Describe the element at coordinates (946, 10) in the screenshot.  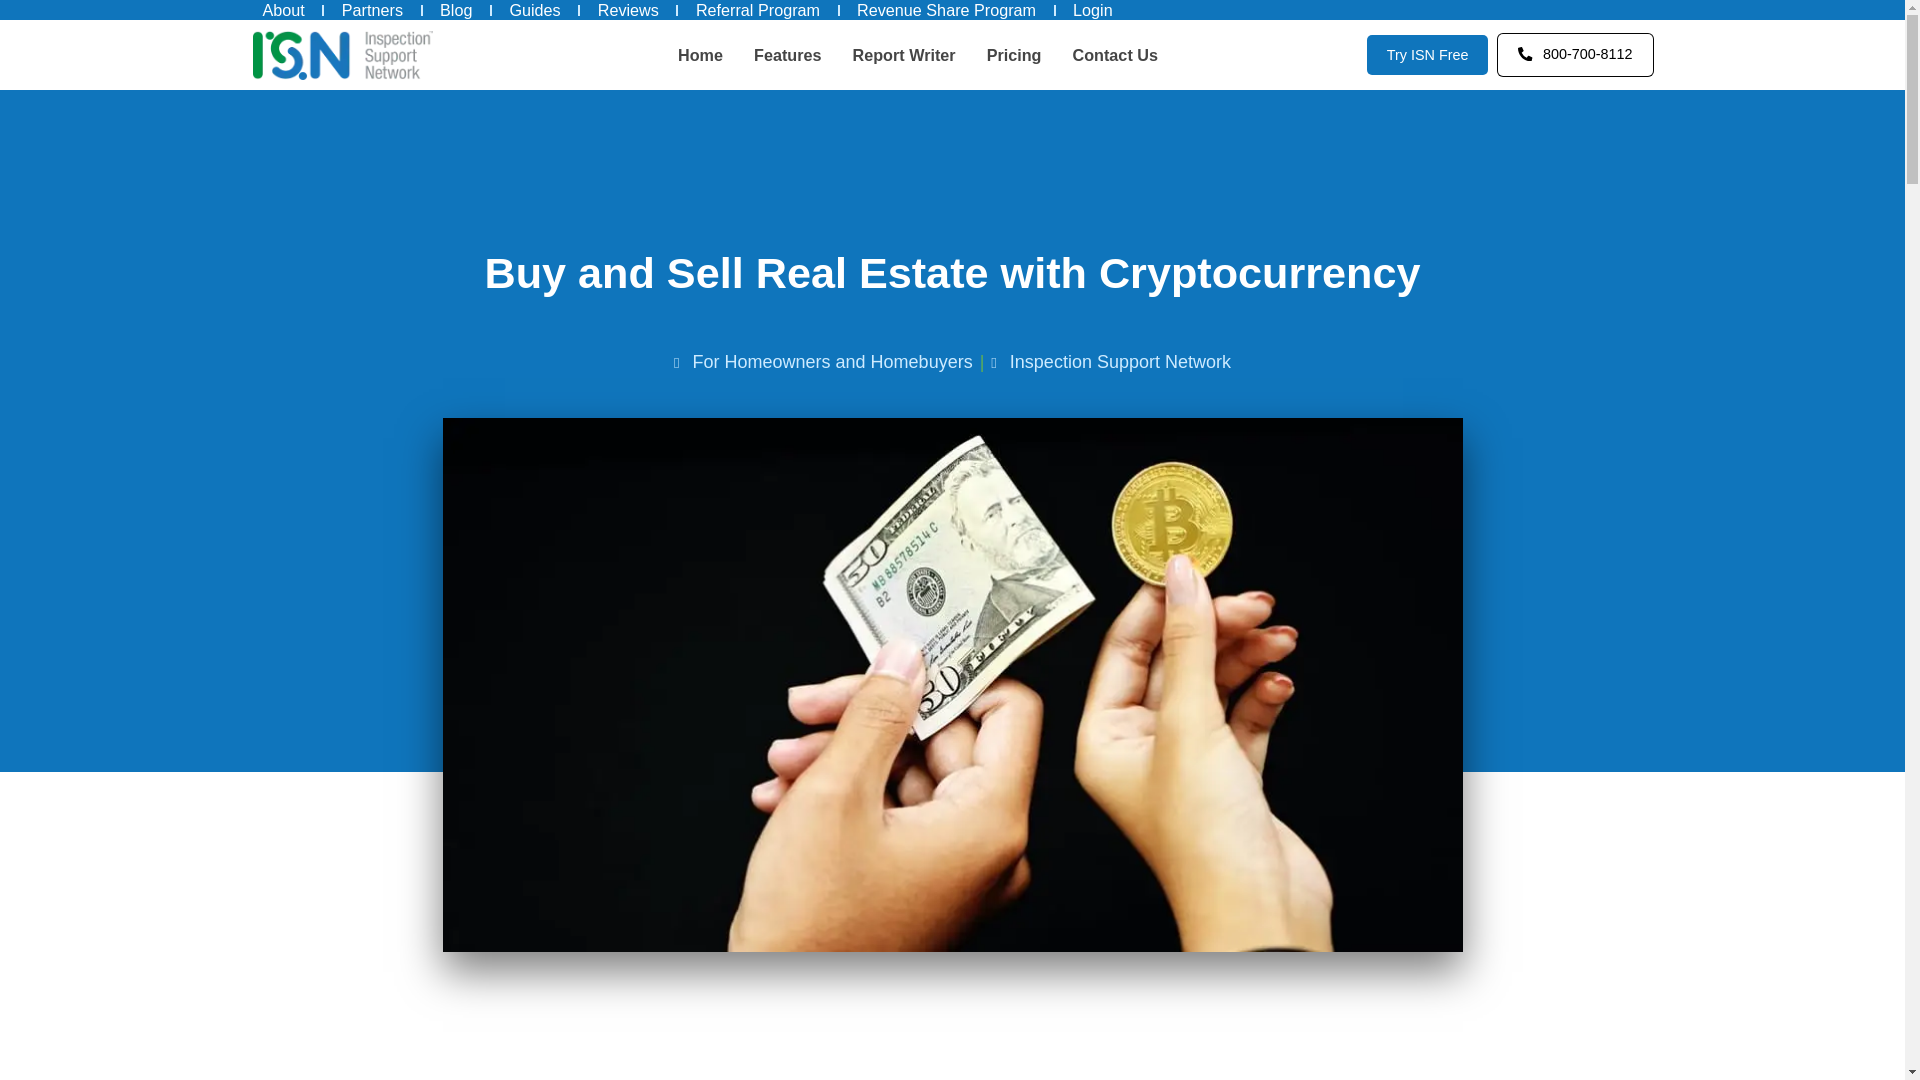
I see `Revenue Share Program` at that location.